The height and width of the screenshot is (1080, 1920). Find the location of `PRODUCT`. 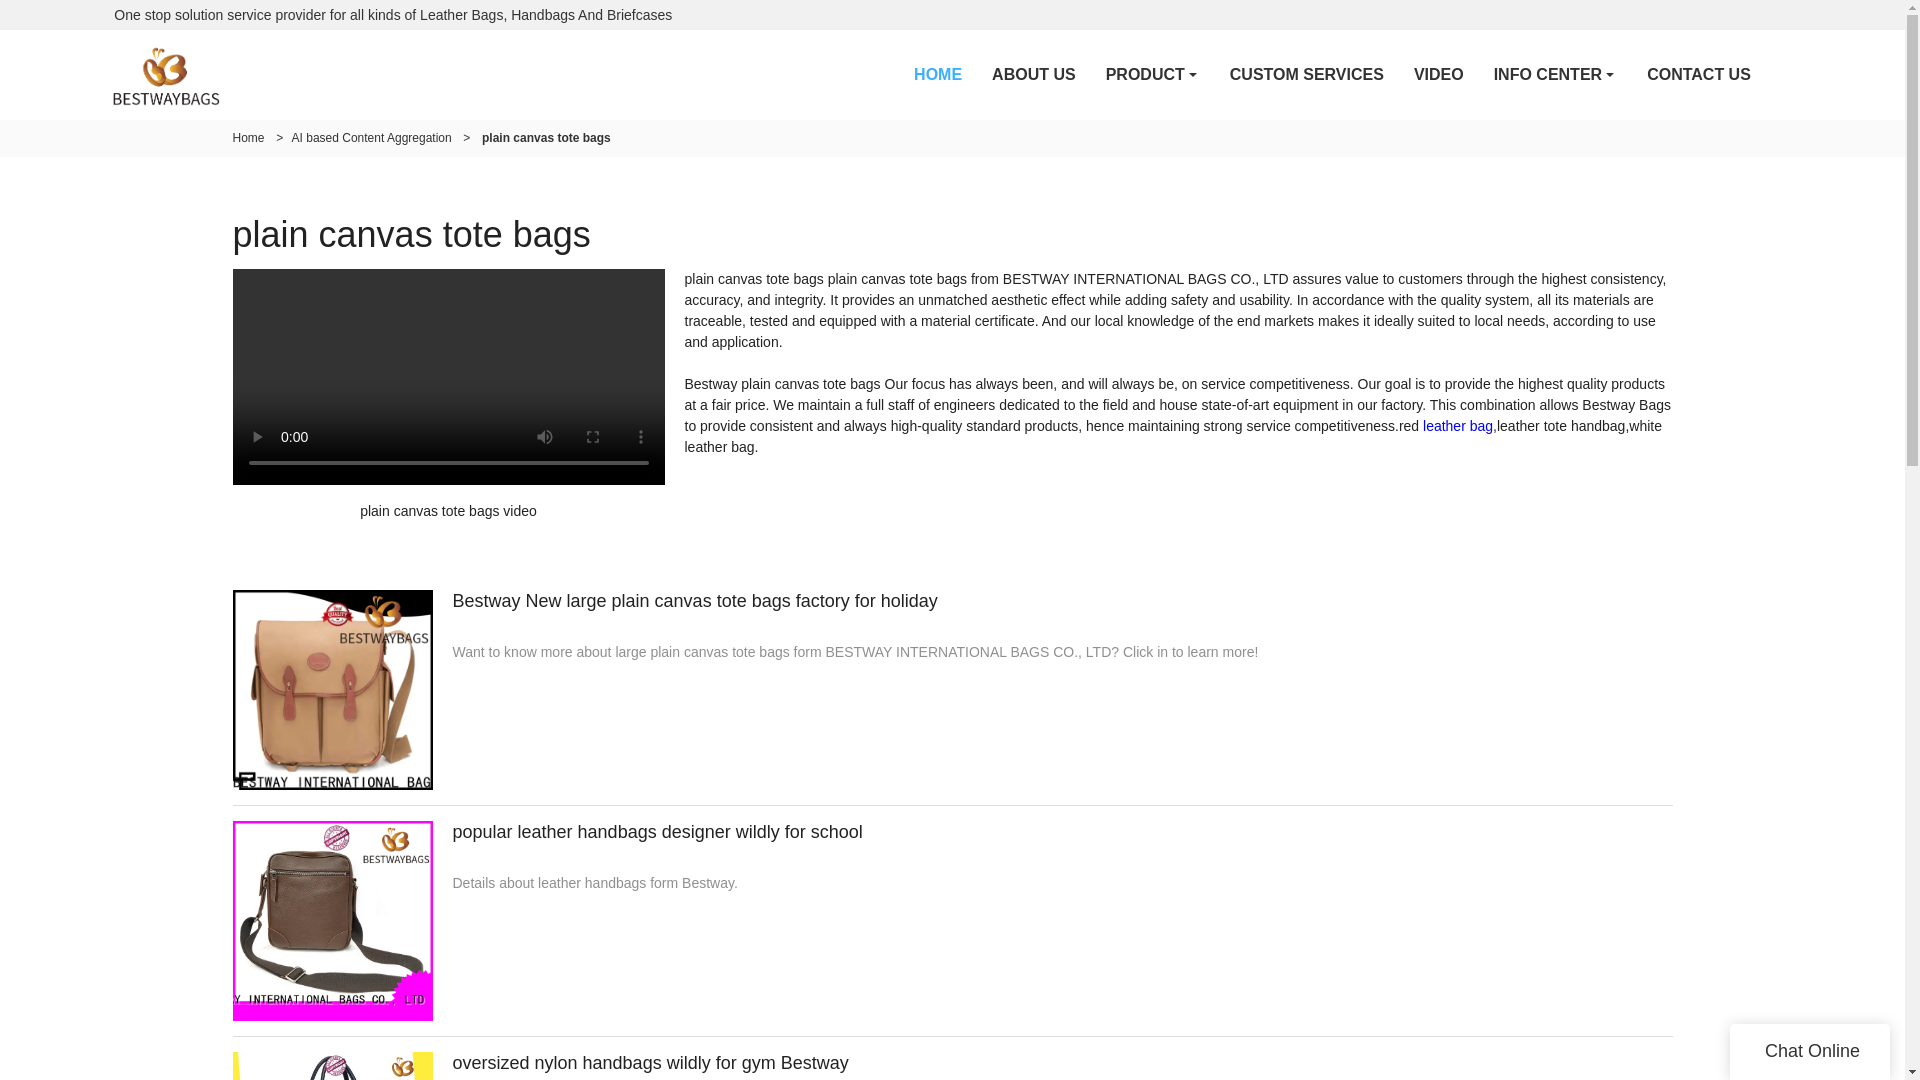

PRODUCT is located at coordinates (1152, 74).